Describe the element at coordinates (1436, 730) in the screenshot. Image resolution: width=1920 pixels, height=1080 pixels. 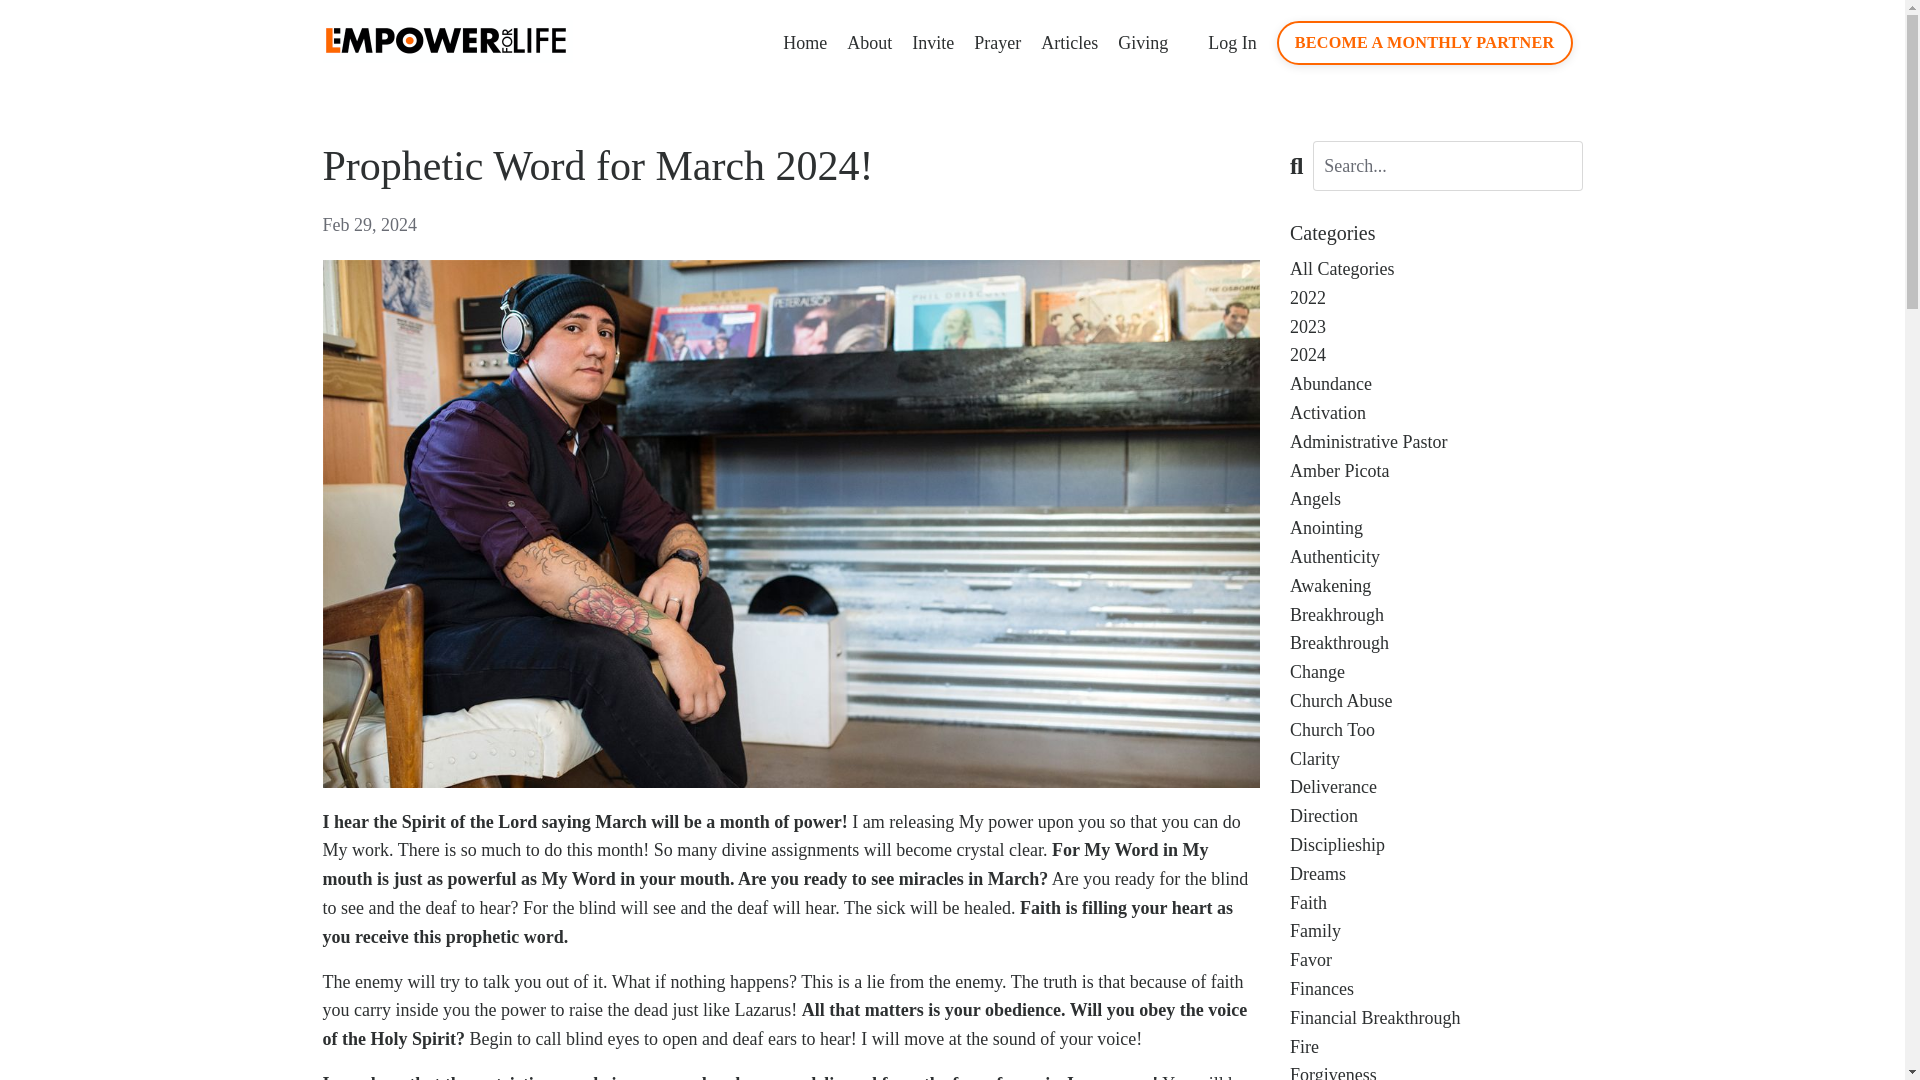
I see `Church Too` at that location.